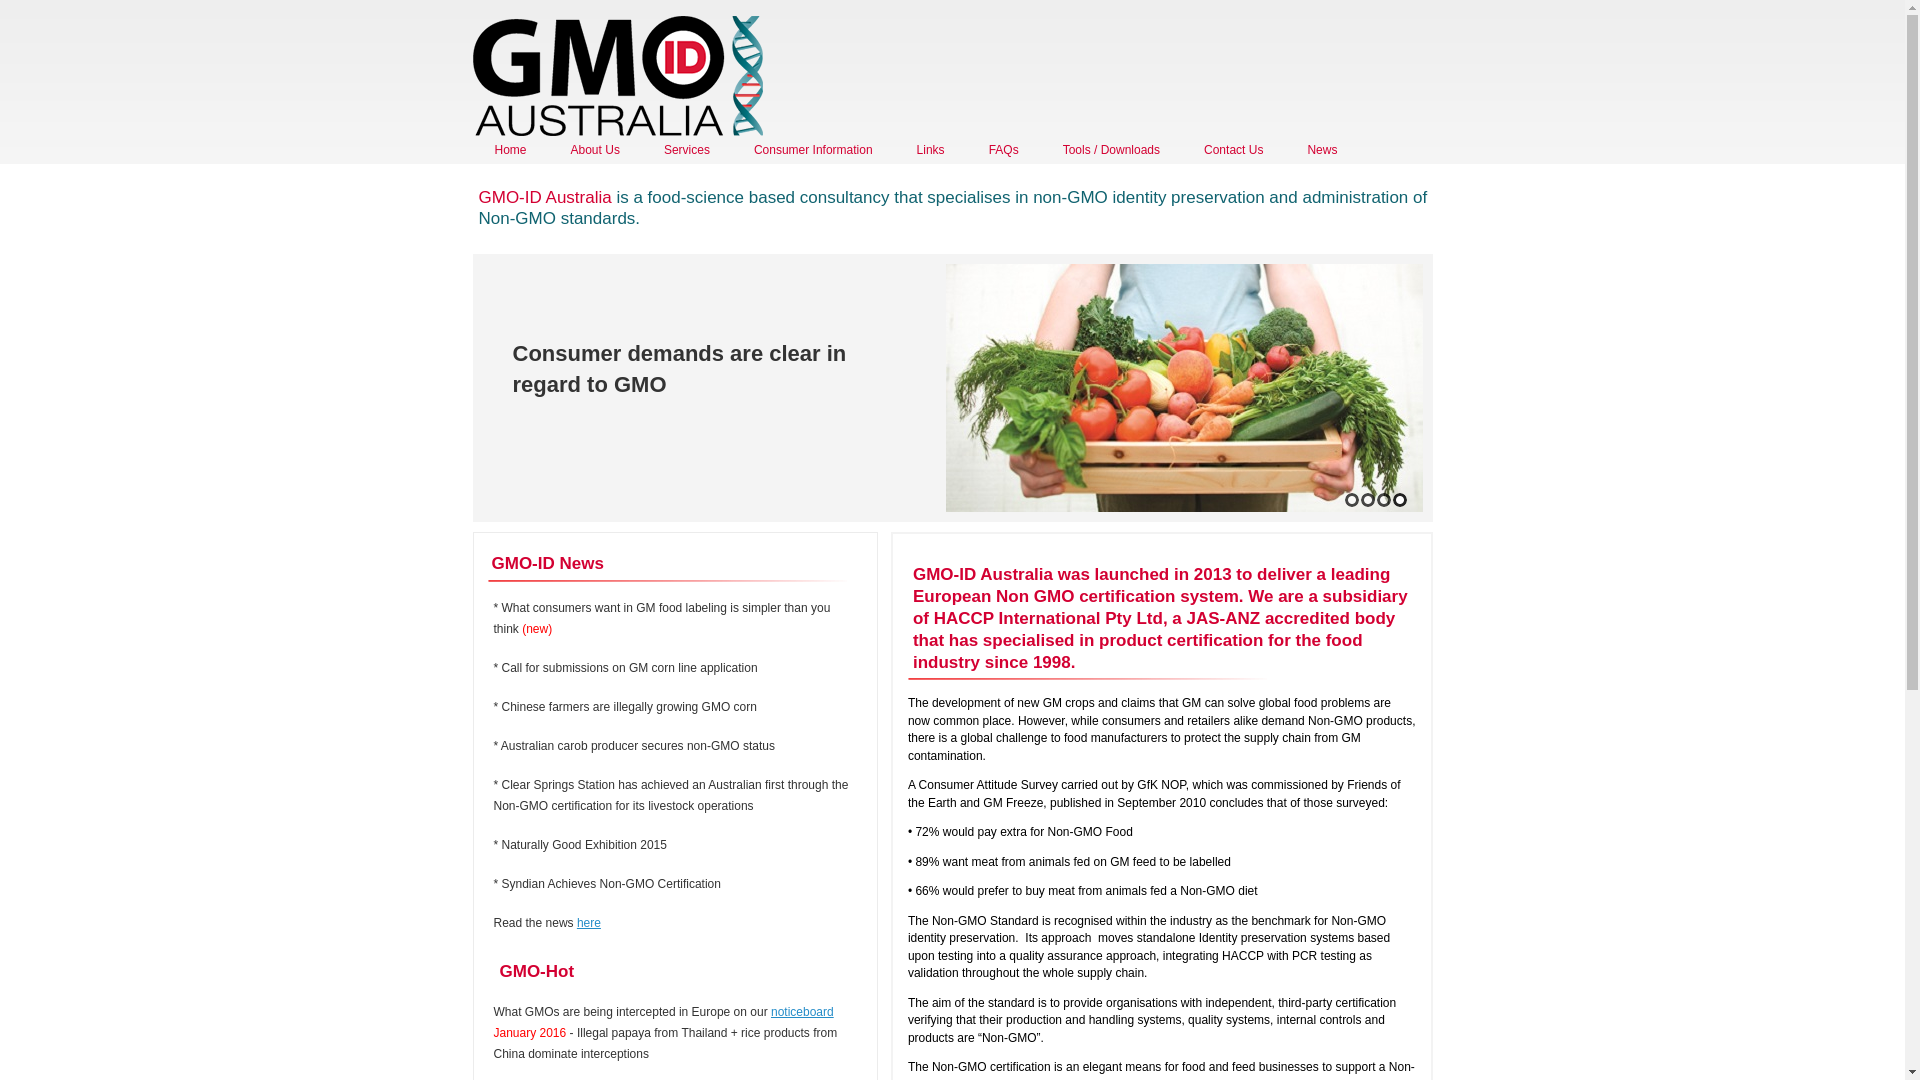 This screenshot has width=1920, height=1080. What do you see at coordinates (617, 76) in the screenshot?
I see `Home` at bounding box center [617, 76].